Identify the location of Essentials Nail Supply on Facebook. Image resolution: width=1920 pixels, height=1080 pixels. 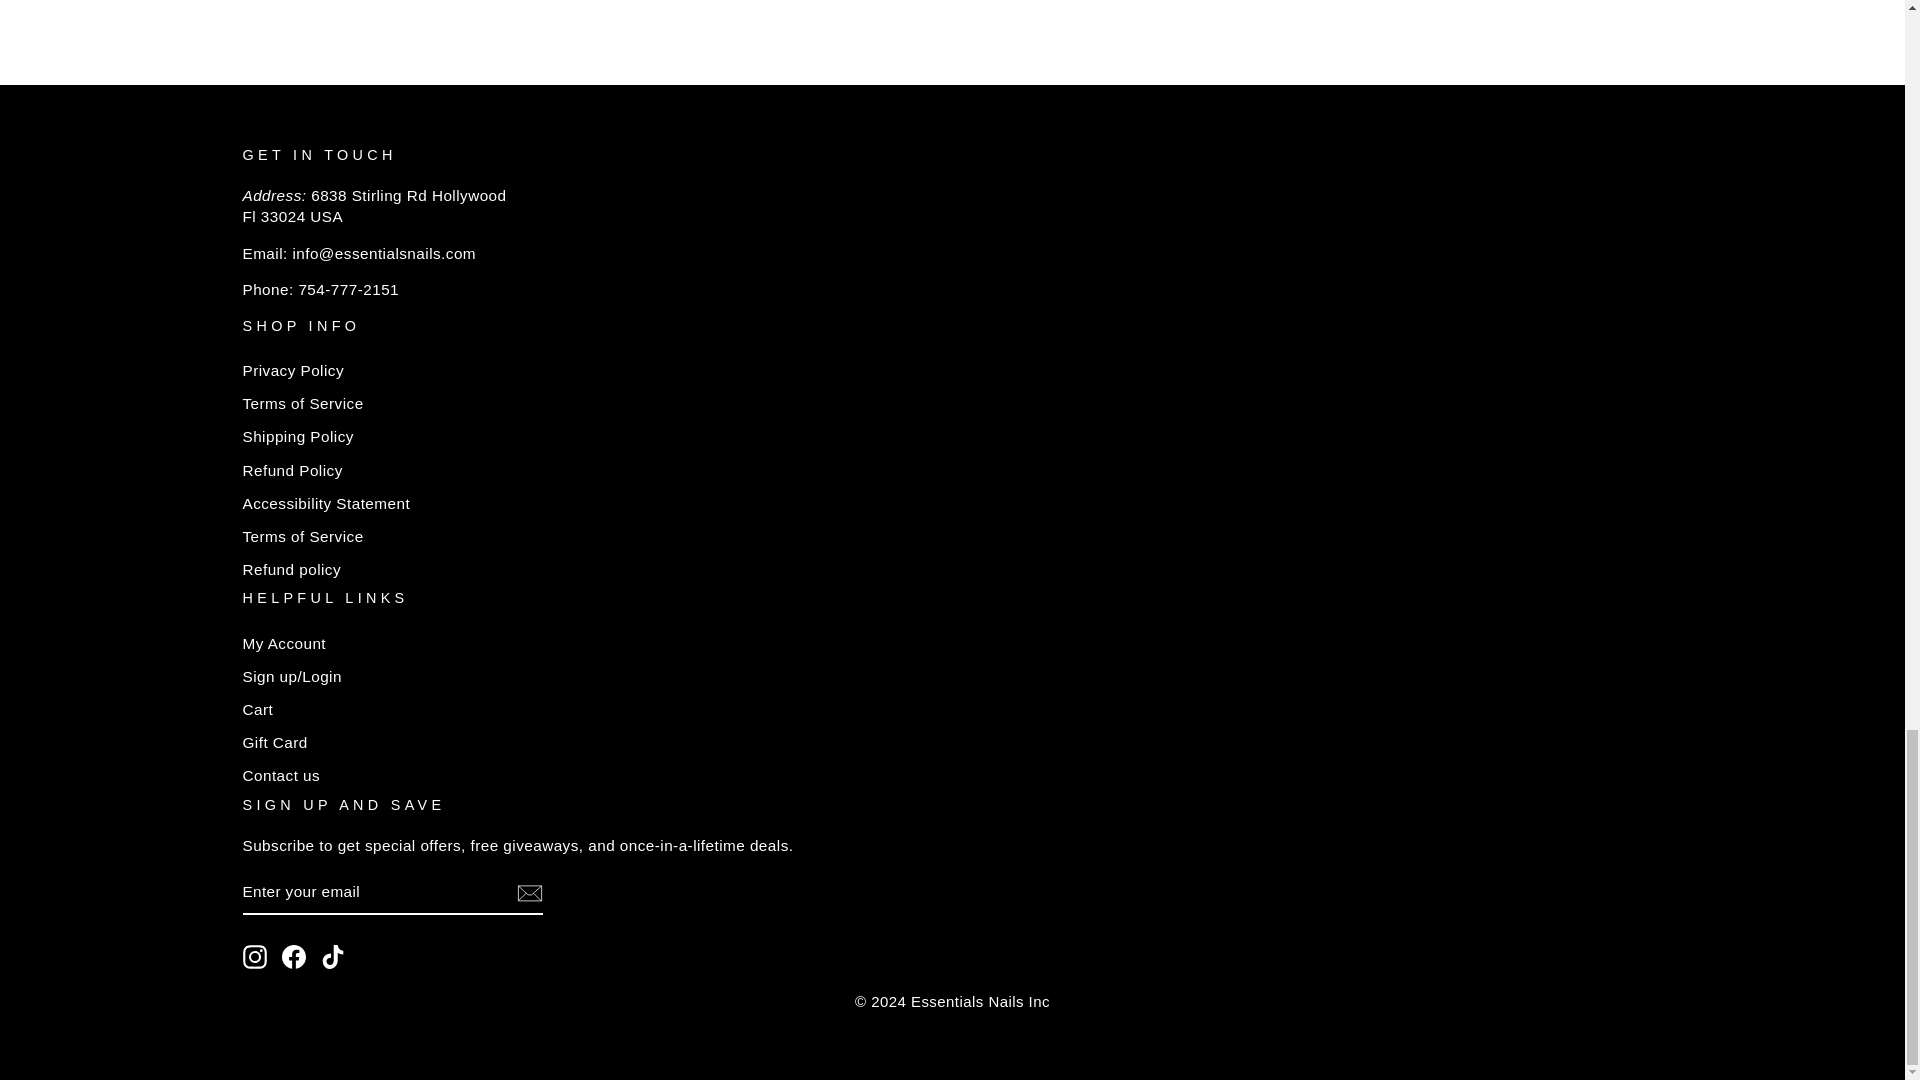
(294, 956).